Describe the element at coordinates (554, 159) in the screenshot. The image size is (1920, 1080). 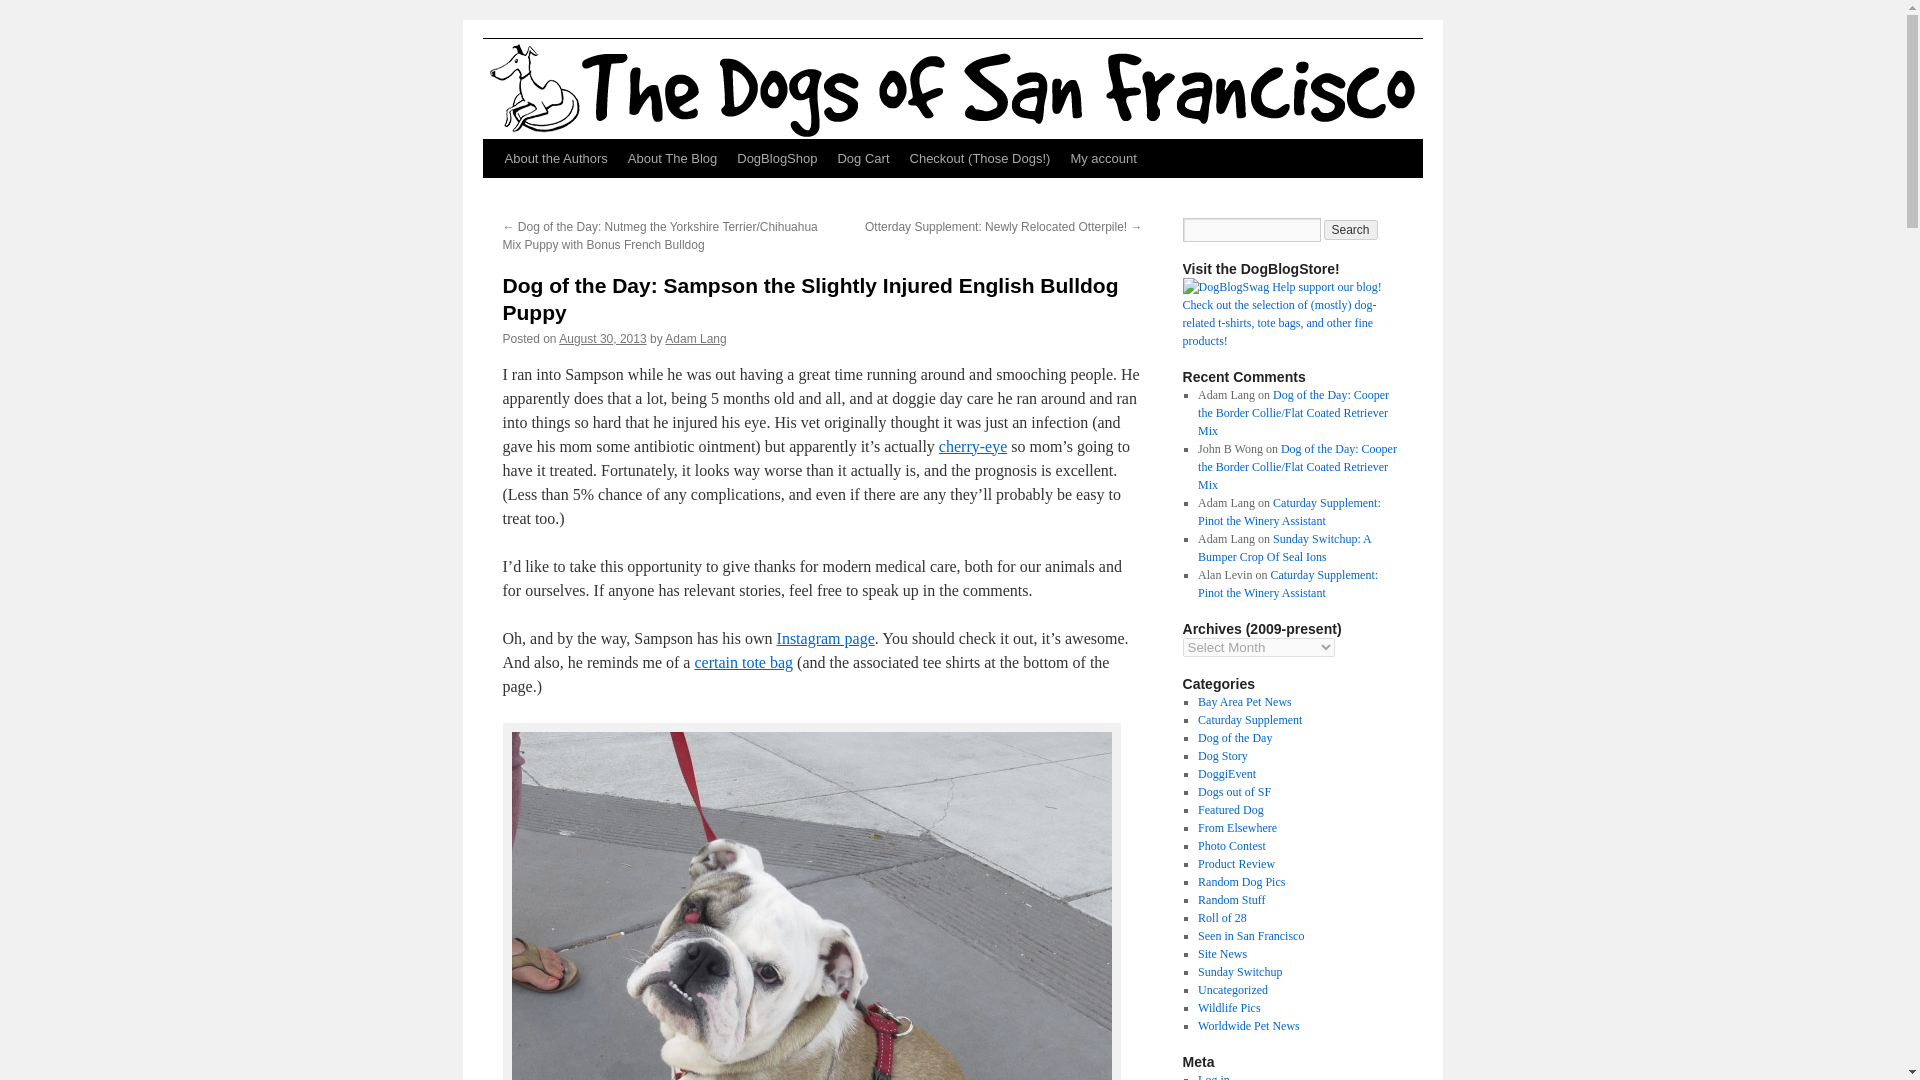
I see `About the Authors` at that location.